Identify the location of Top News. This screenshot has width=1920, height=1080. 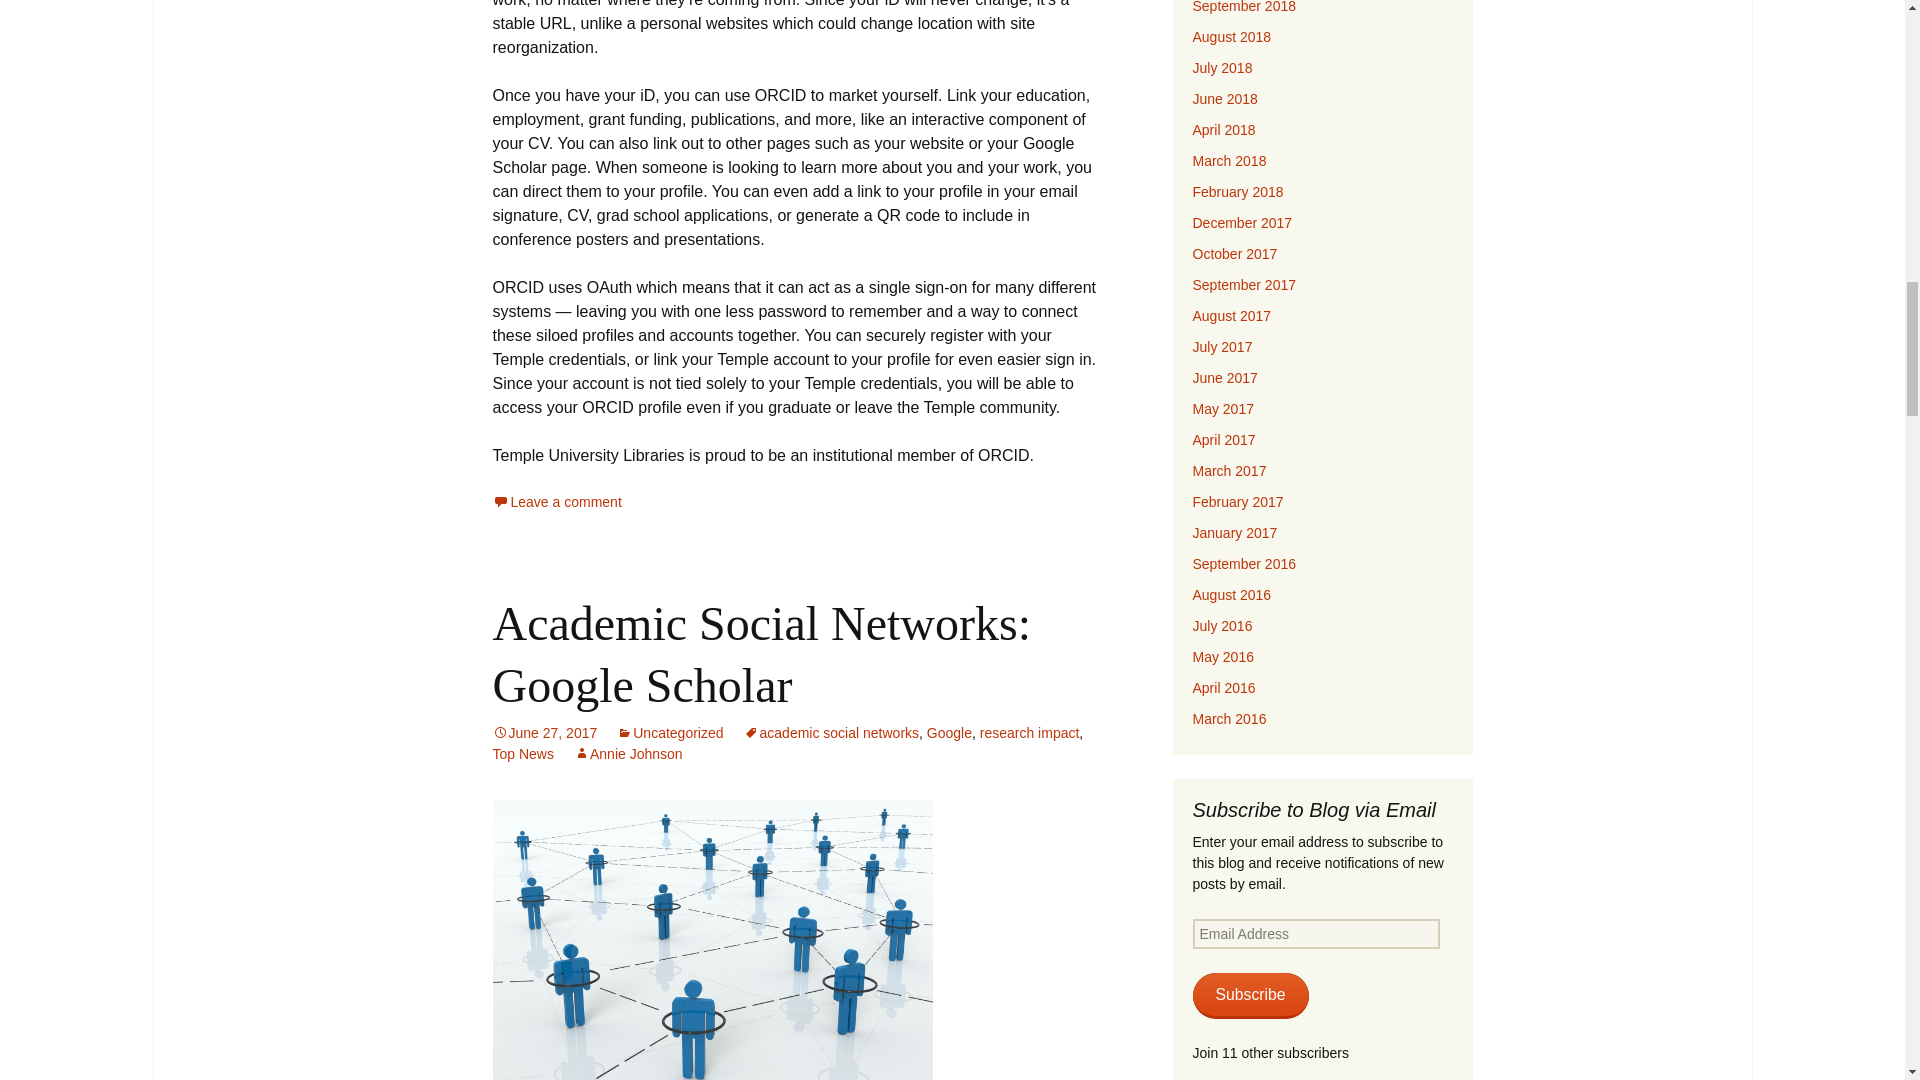
(522, 754).